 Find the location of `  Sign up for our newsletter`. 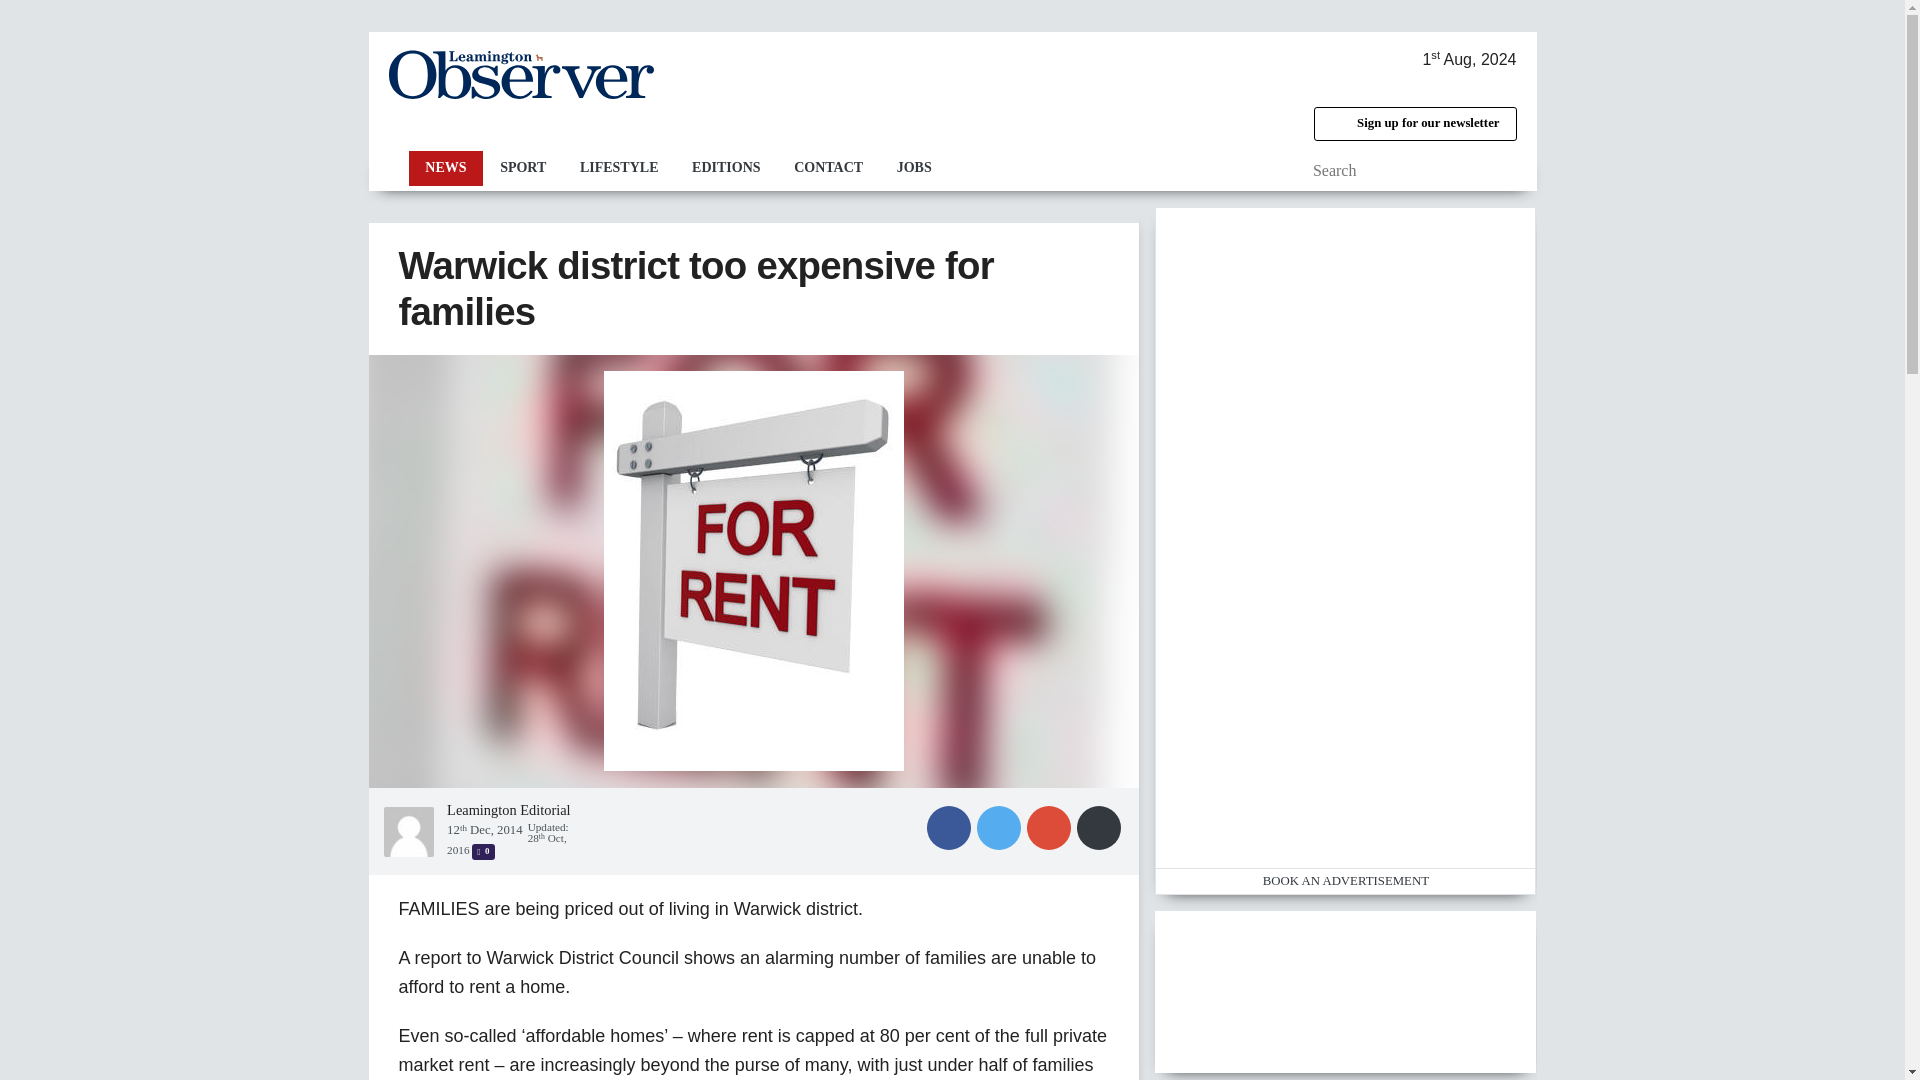

  Sign up for our newsletter is located at coordinates (1414, 124).